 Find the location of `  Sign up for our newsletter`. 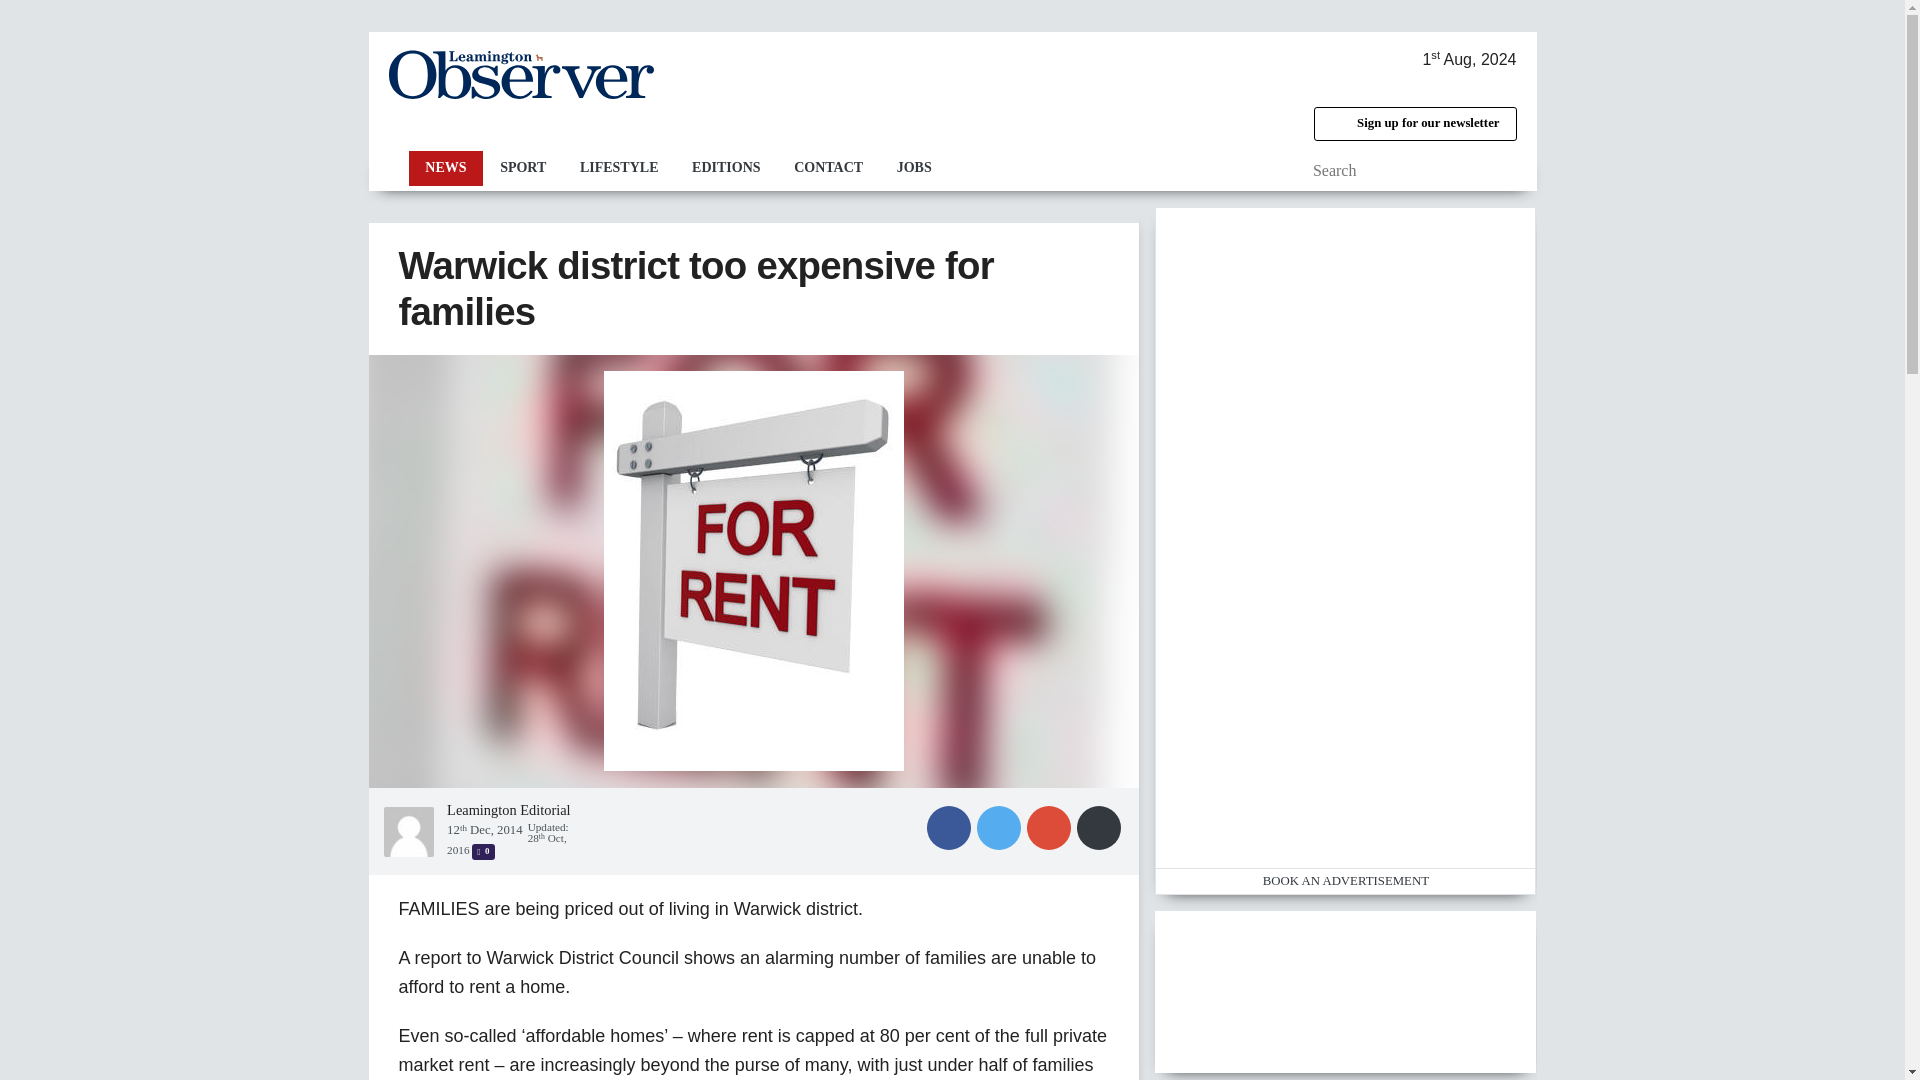

  Sign up for our newsletter is located at coordinates (1414, 124).